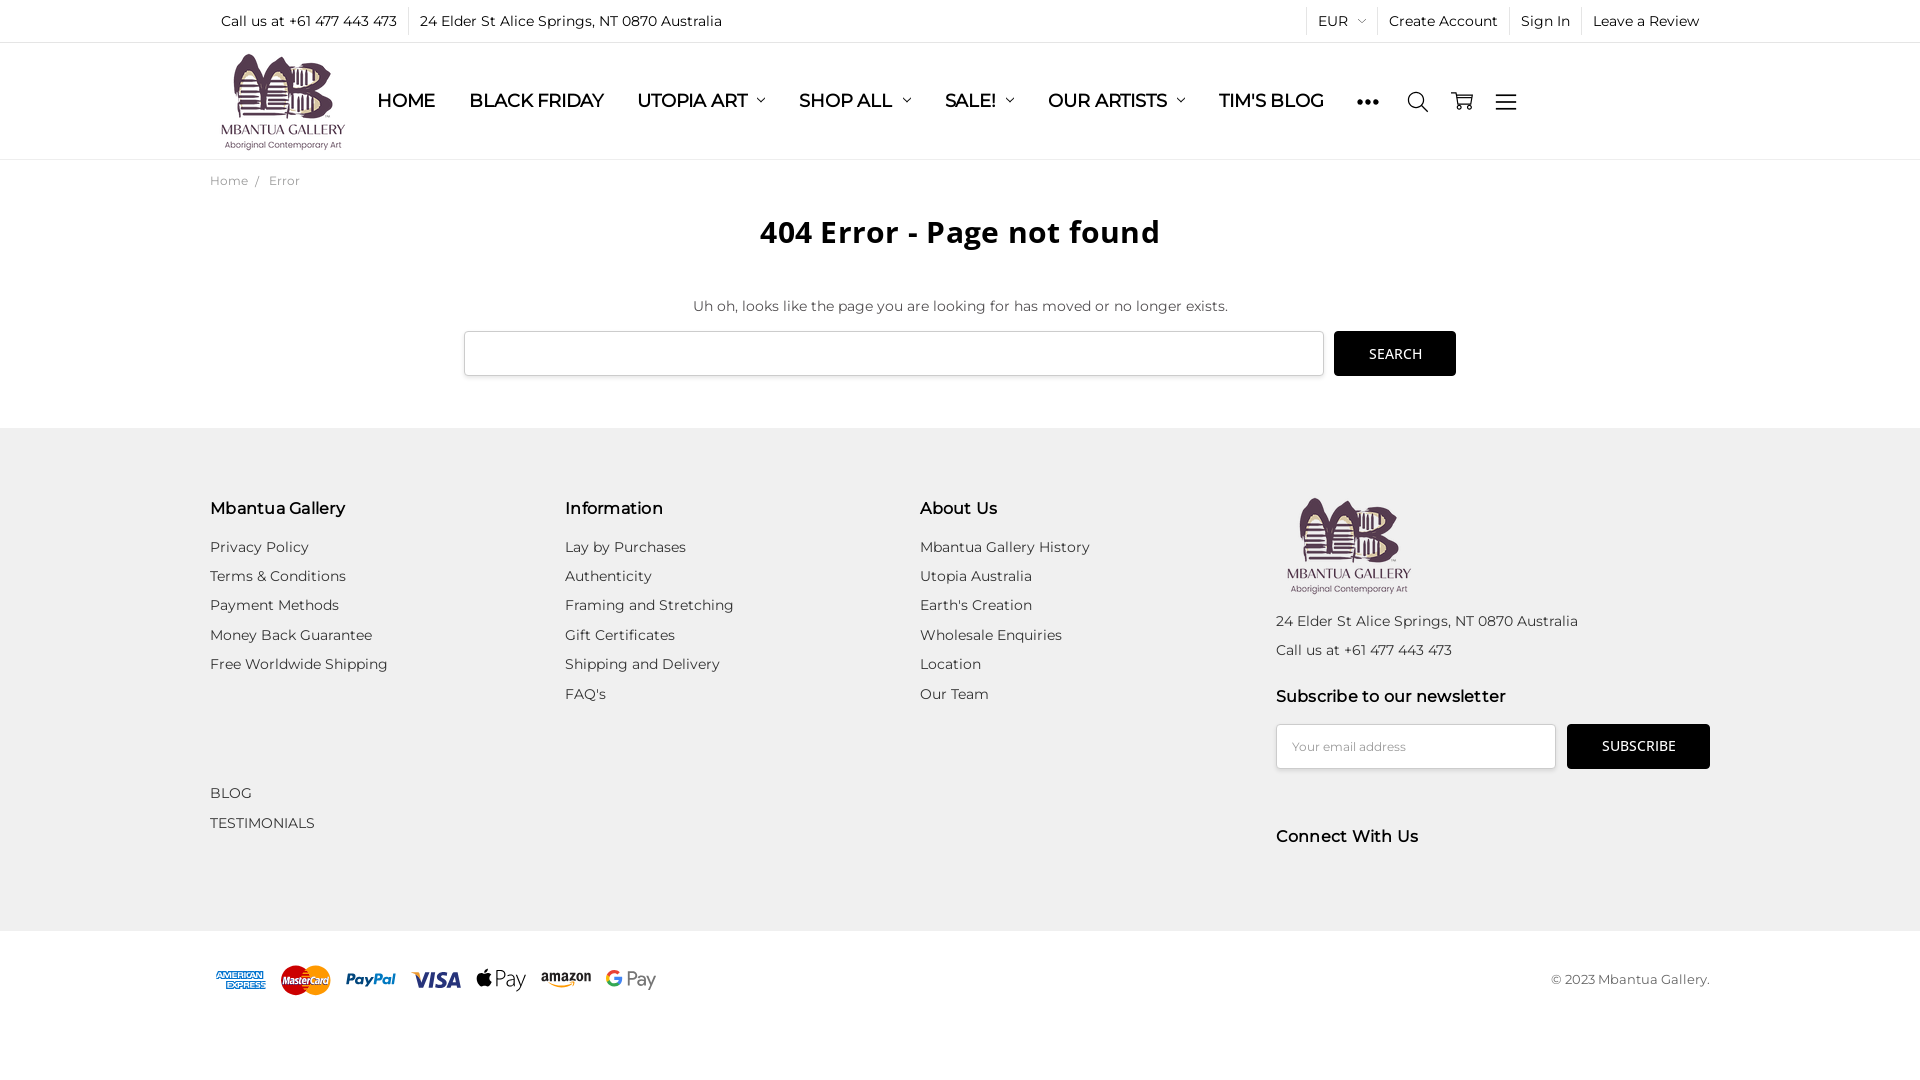 This screenshot has width=1920, height=1080. I want to click on Mbantua Gallery History, so click(1005, 547).